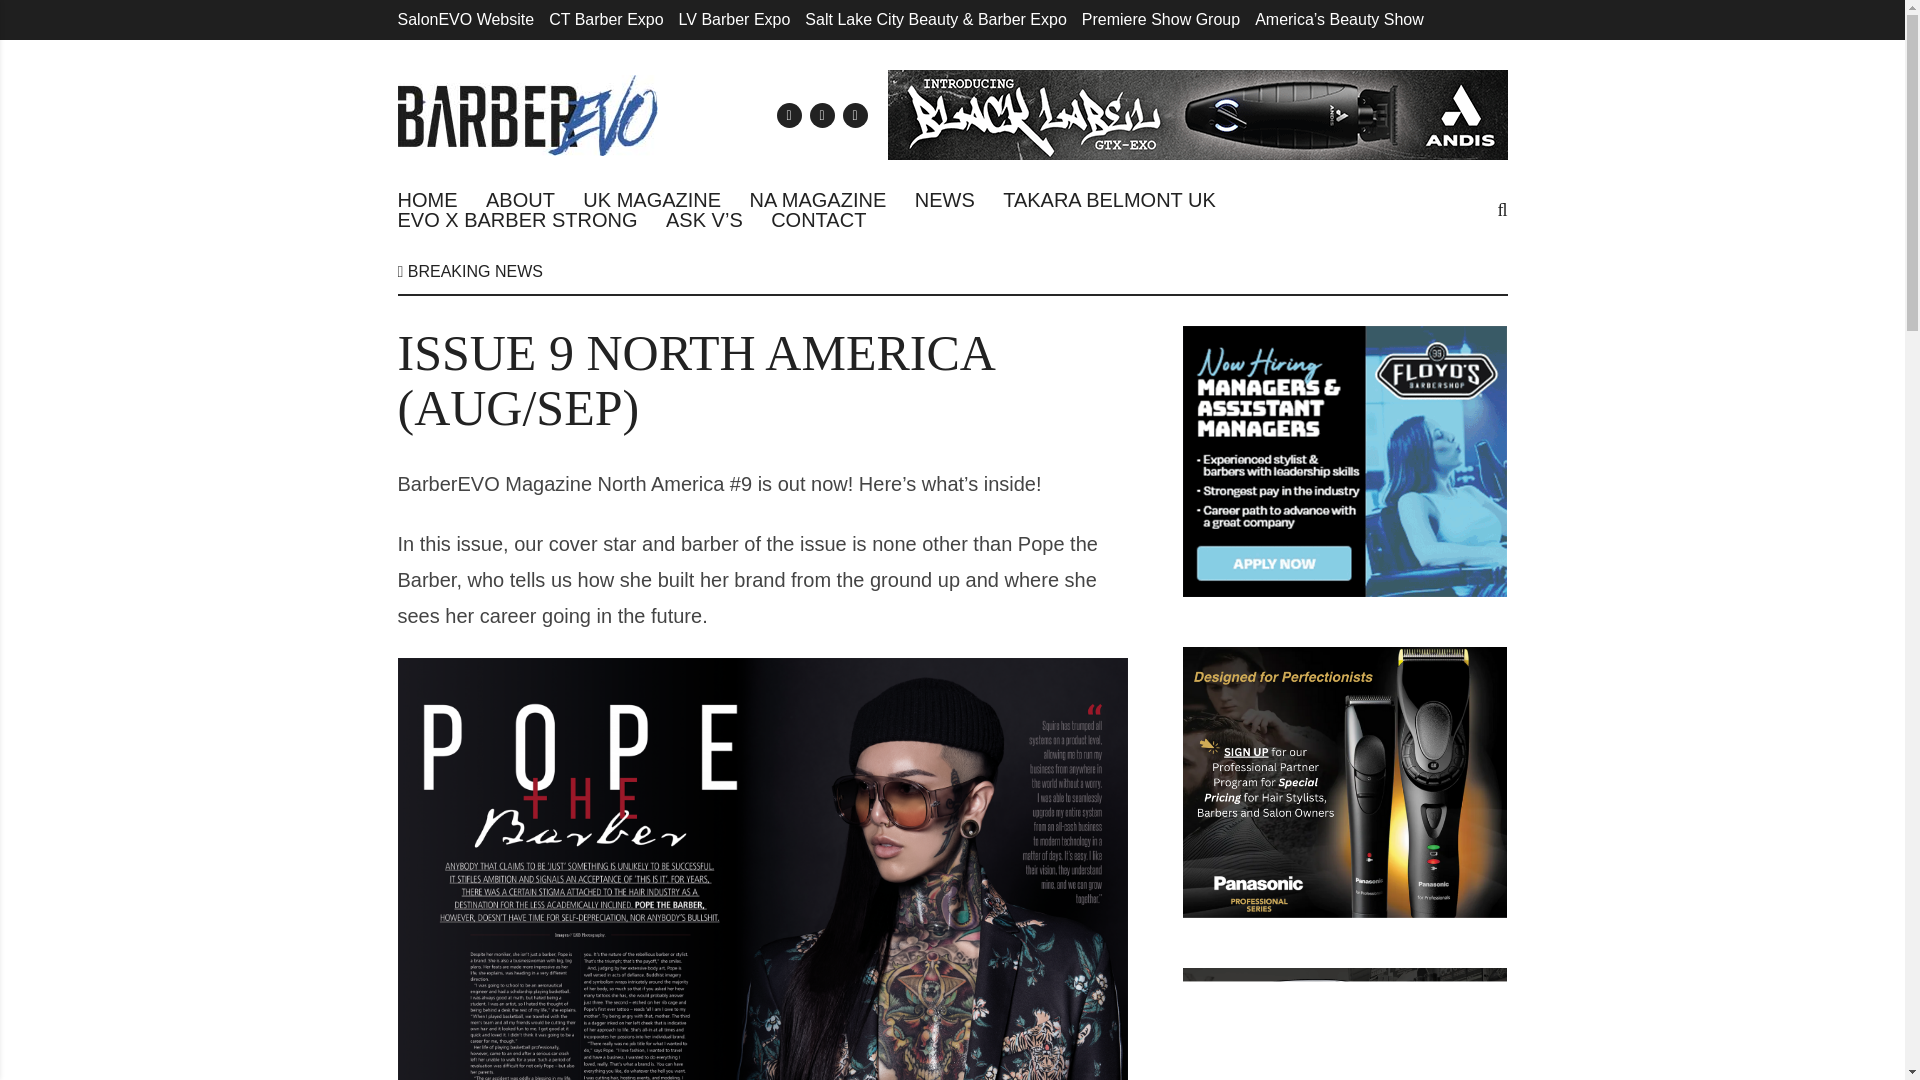  What do you see at coordinates (788, 114) in the screenshot?
I see `Email` at bounding box center [788, 114].